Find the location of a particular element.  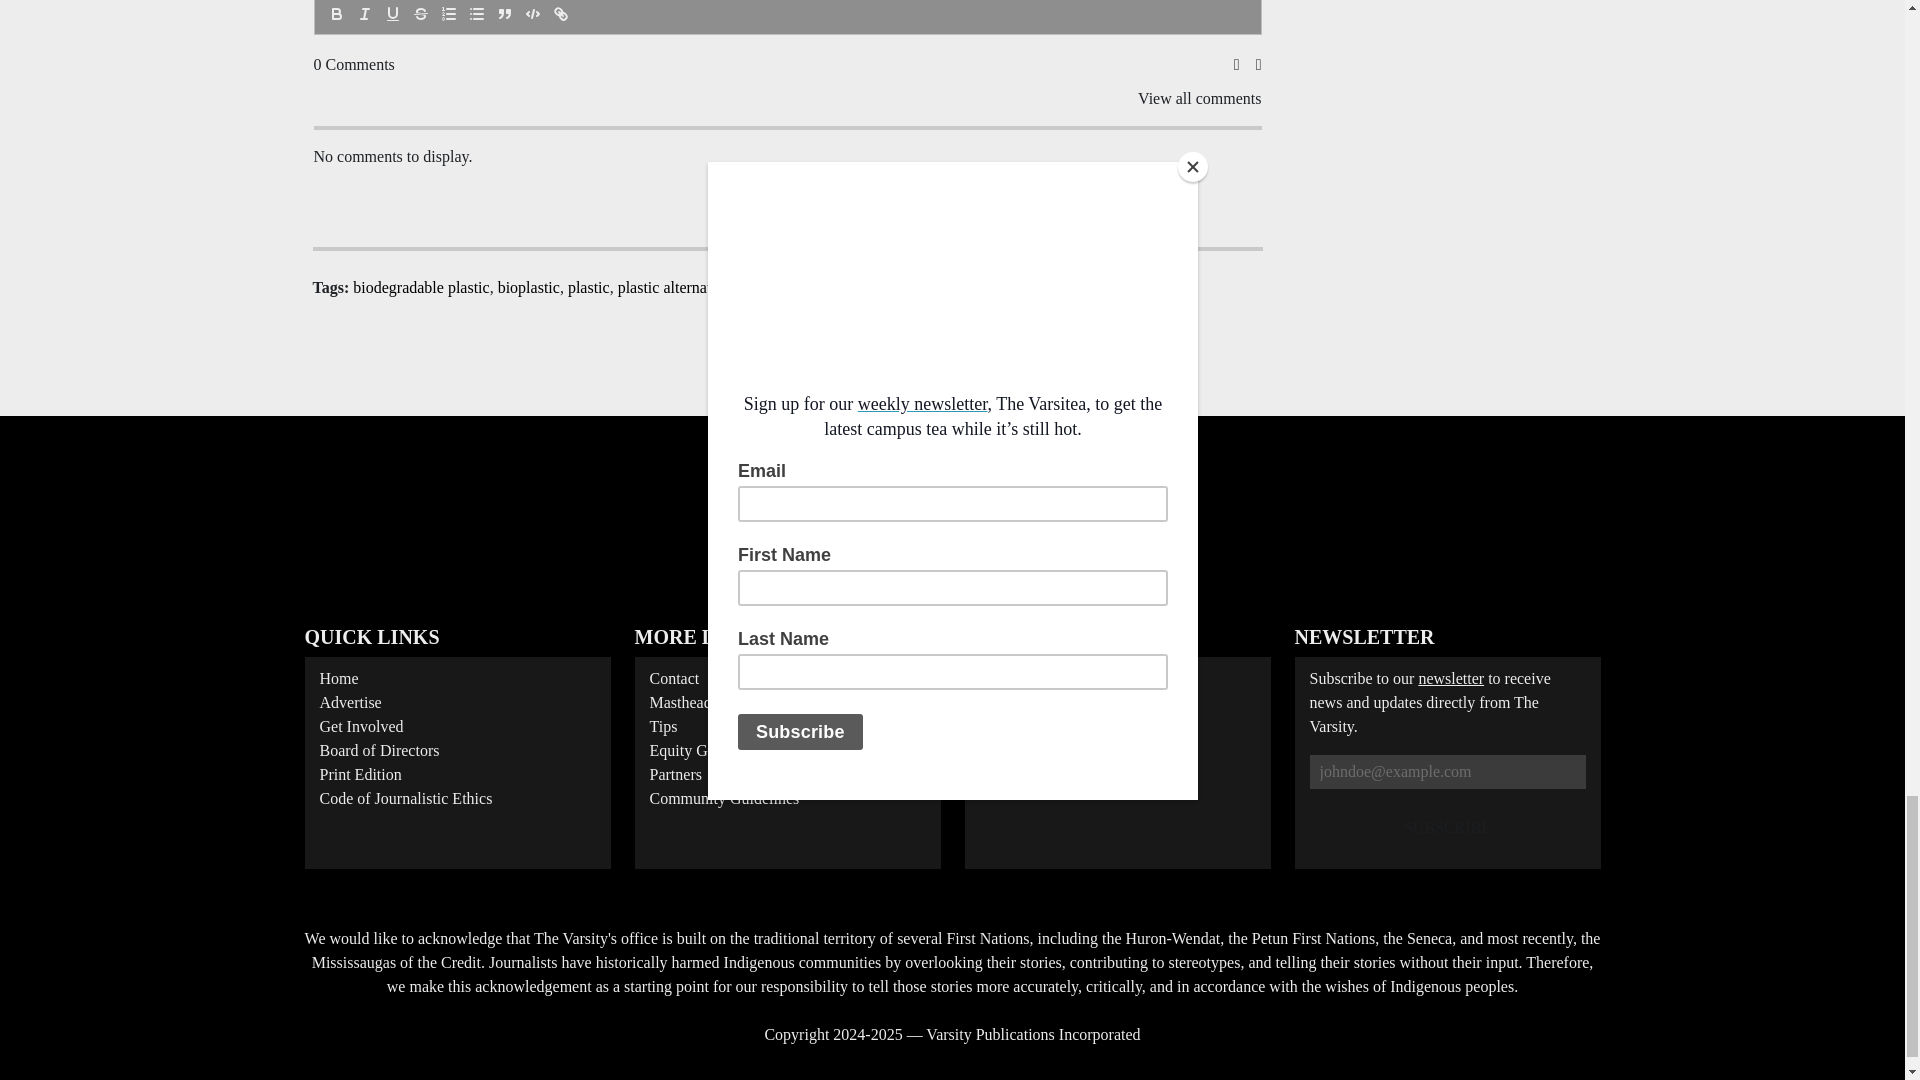

Code Block is located at coordinates (532, 14).